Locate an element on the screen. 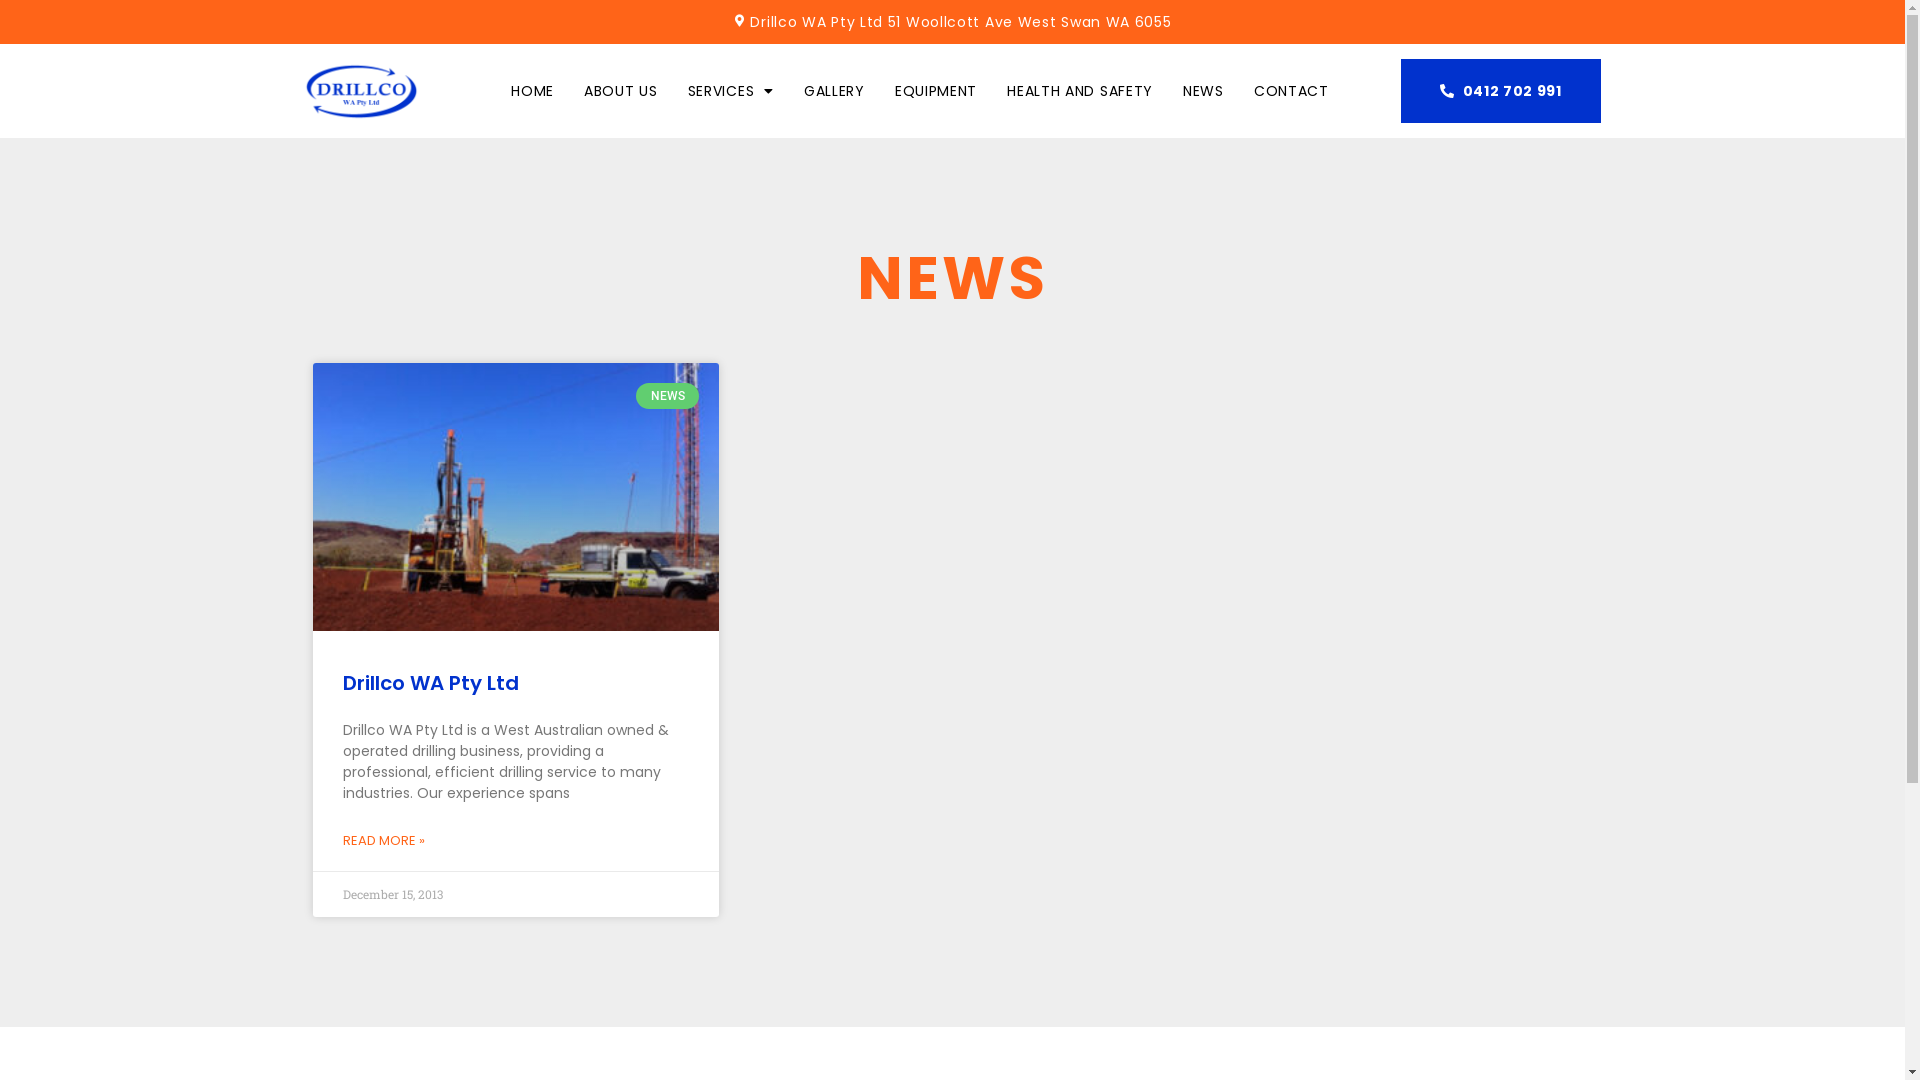 Image resolution: width=1920 pixels, height=1080 pixels. HEALTH AND SAFETY is located at coordinates (1080, 91).